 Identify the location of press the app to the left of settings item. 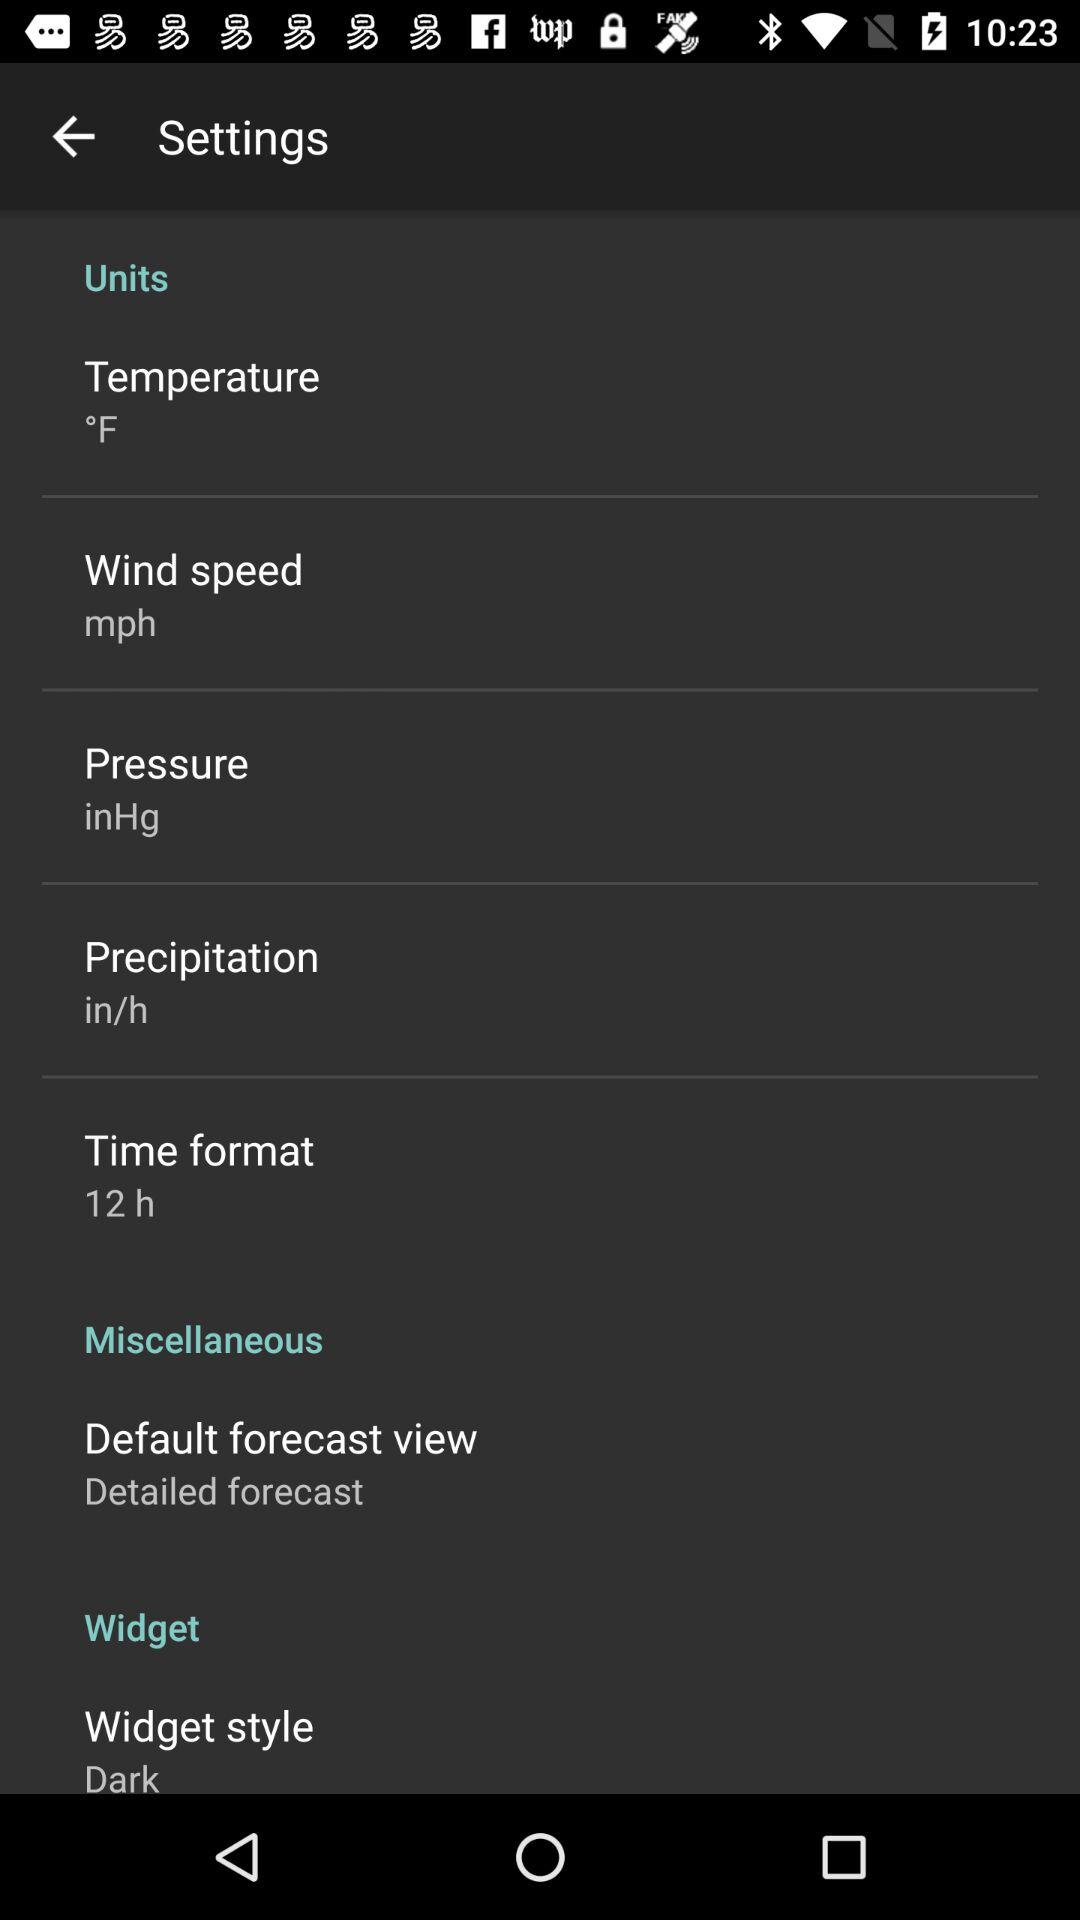
(73, 136).